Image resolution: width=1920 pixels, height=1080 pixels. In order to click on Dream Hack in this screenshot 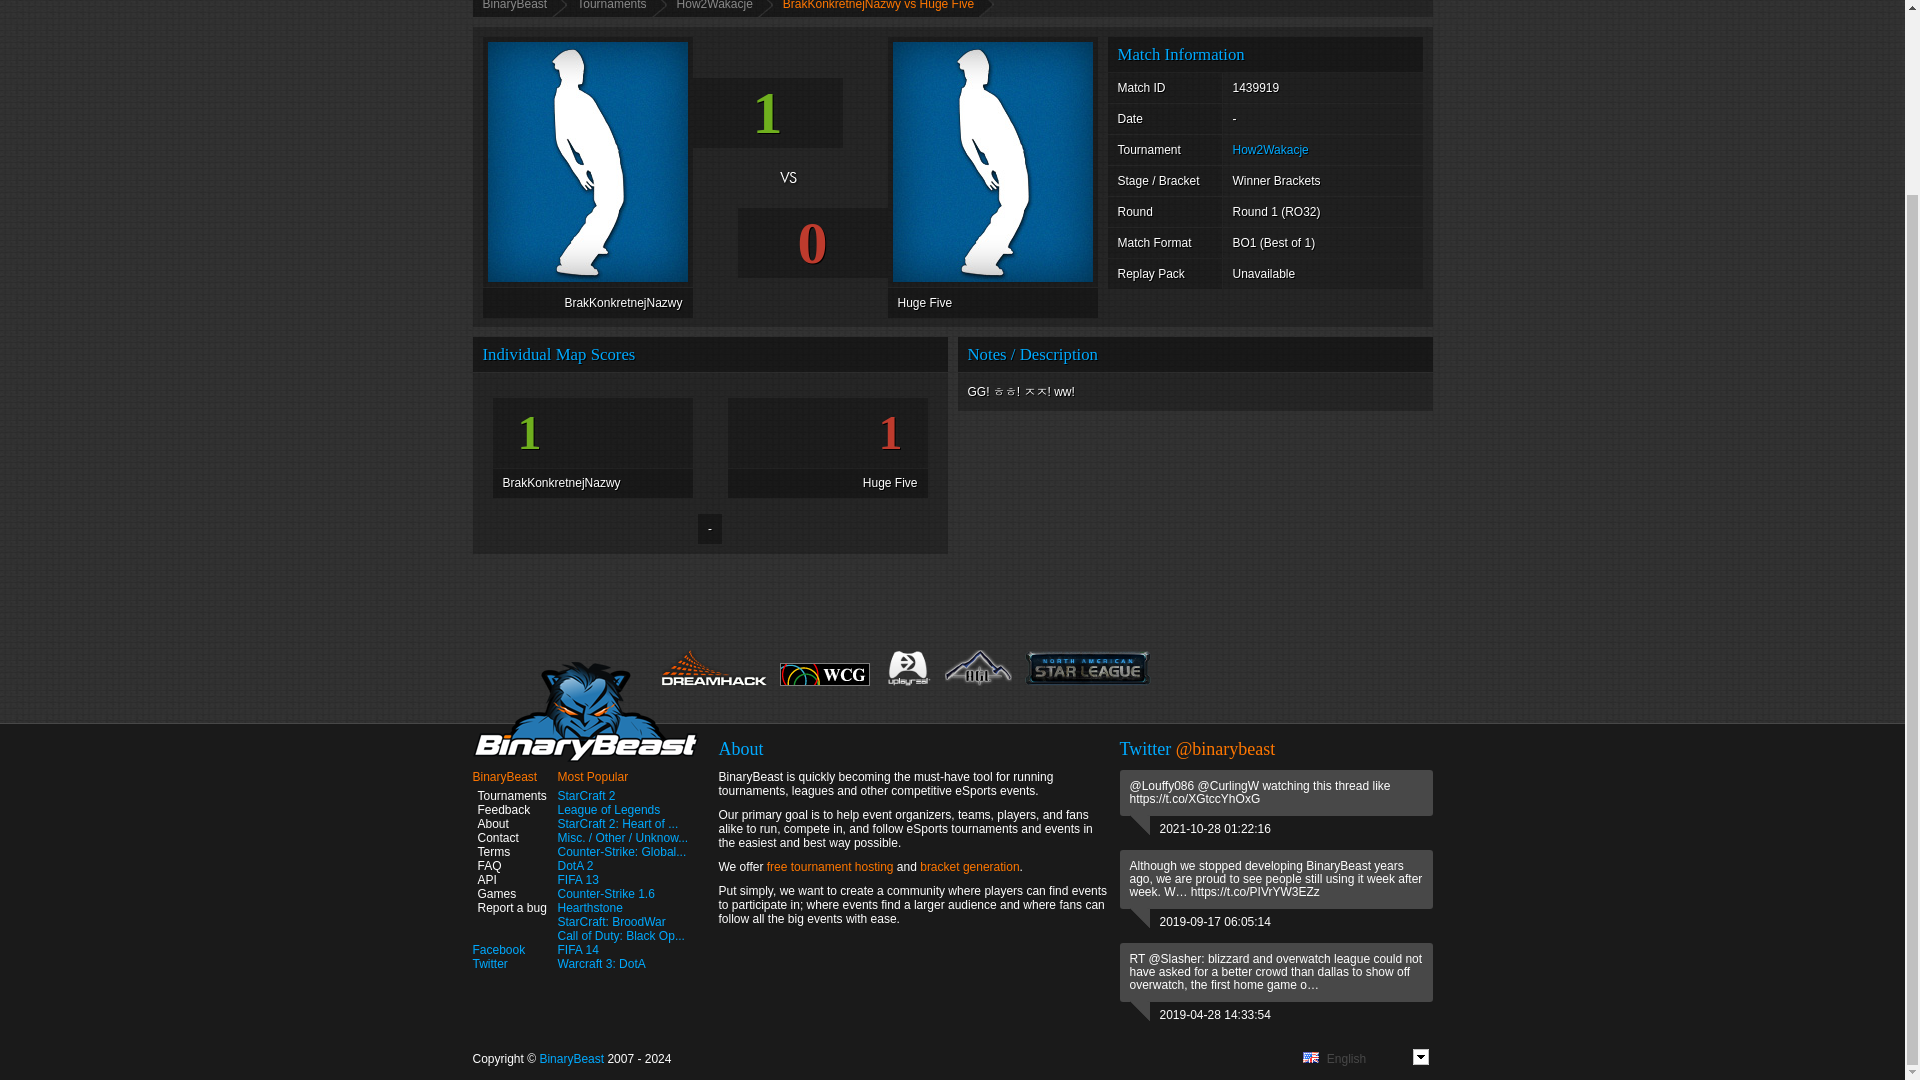, I will do `click(714, 670)`.